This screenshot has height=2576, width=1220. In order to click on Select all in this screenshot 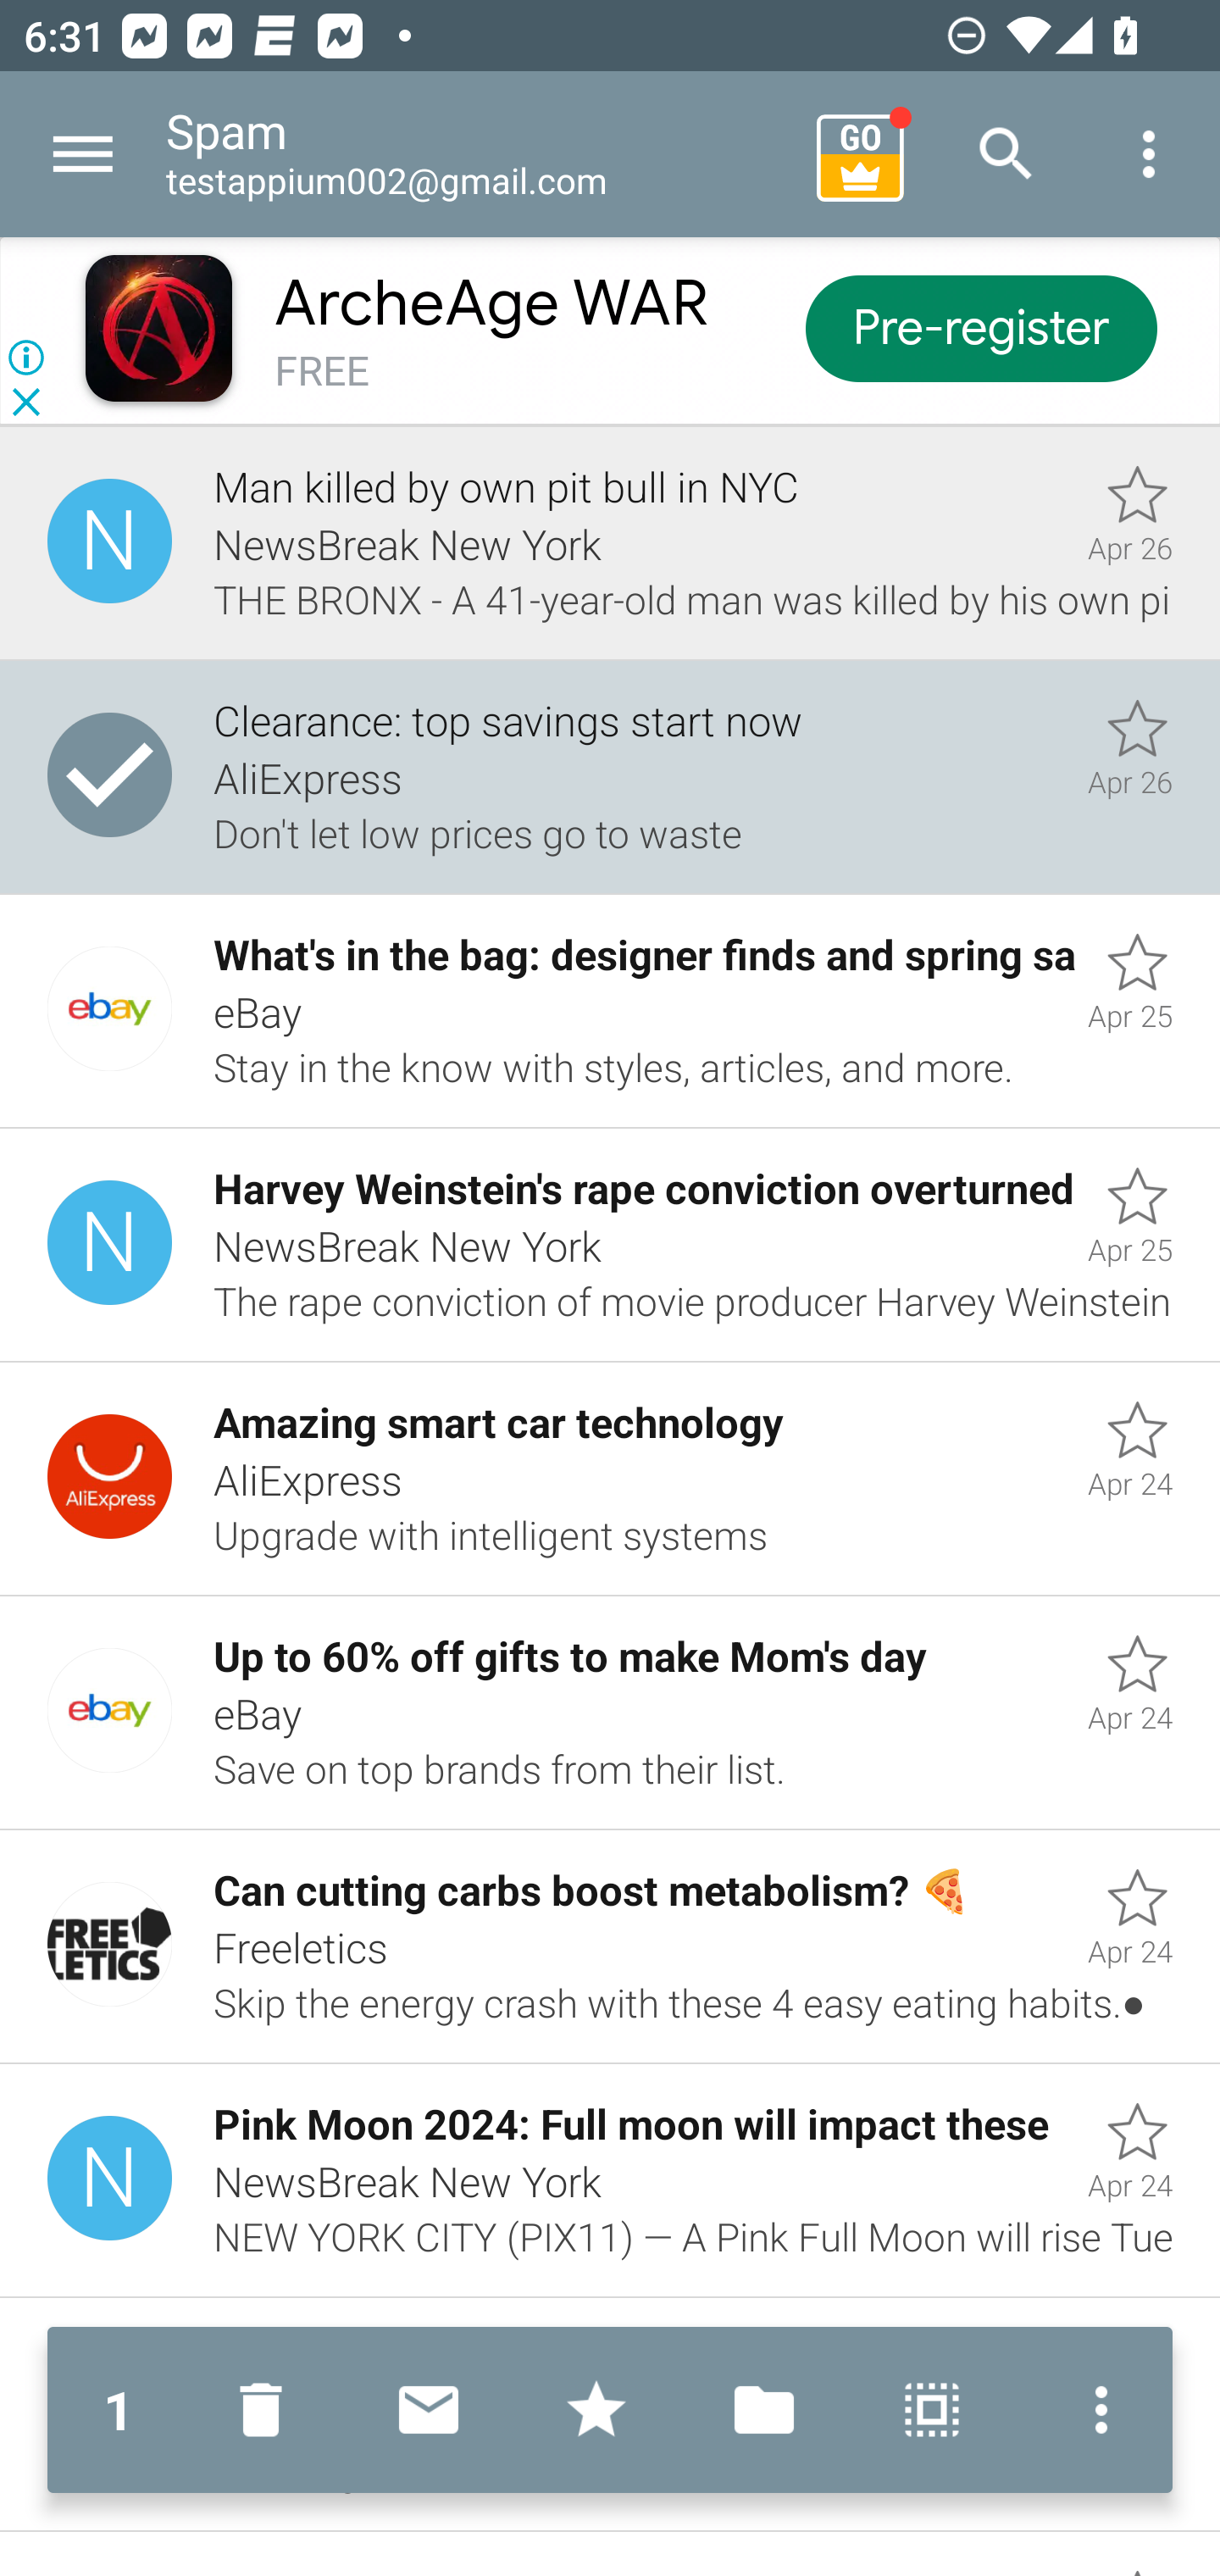, I will do `click(932, 2410)`.